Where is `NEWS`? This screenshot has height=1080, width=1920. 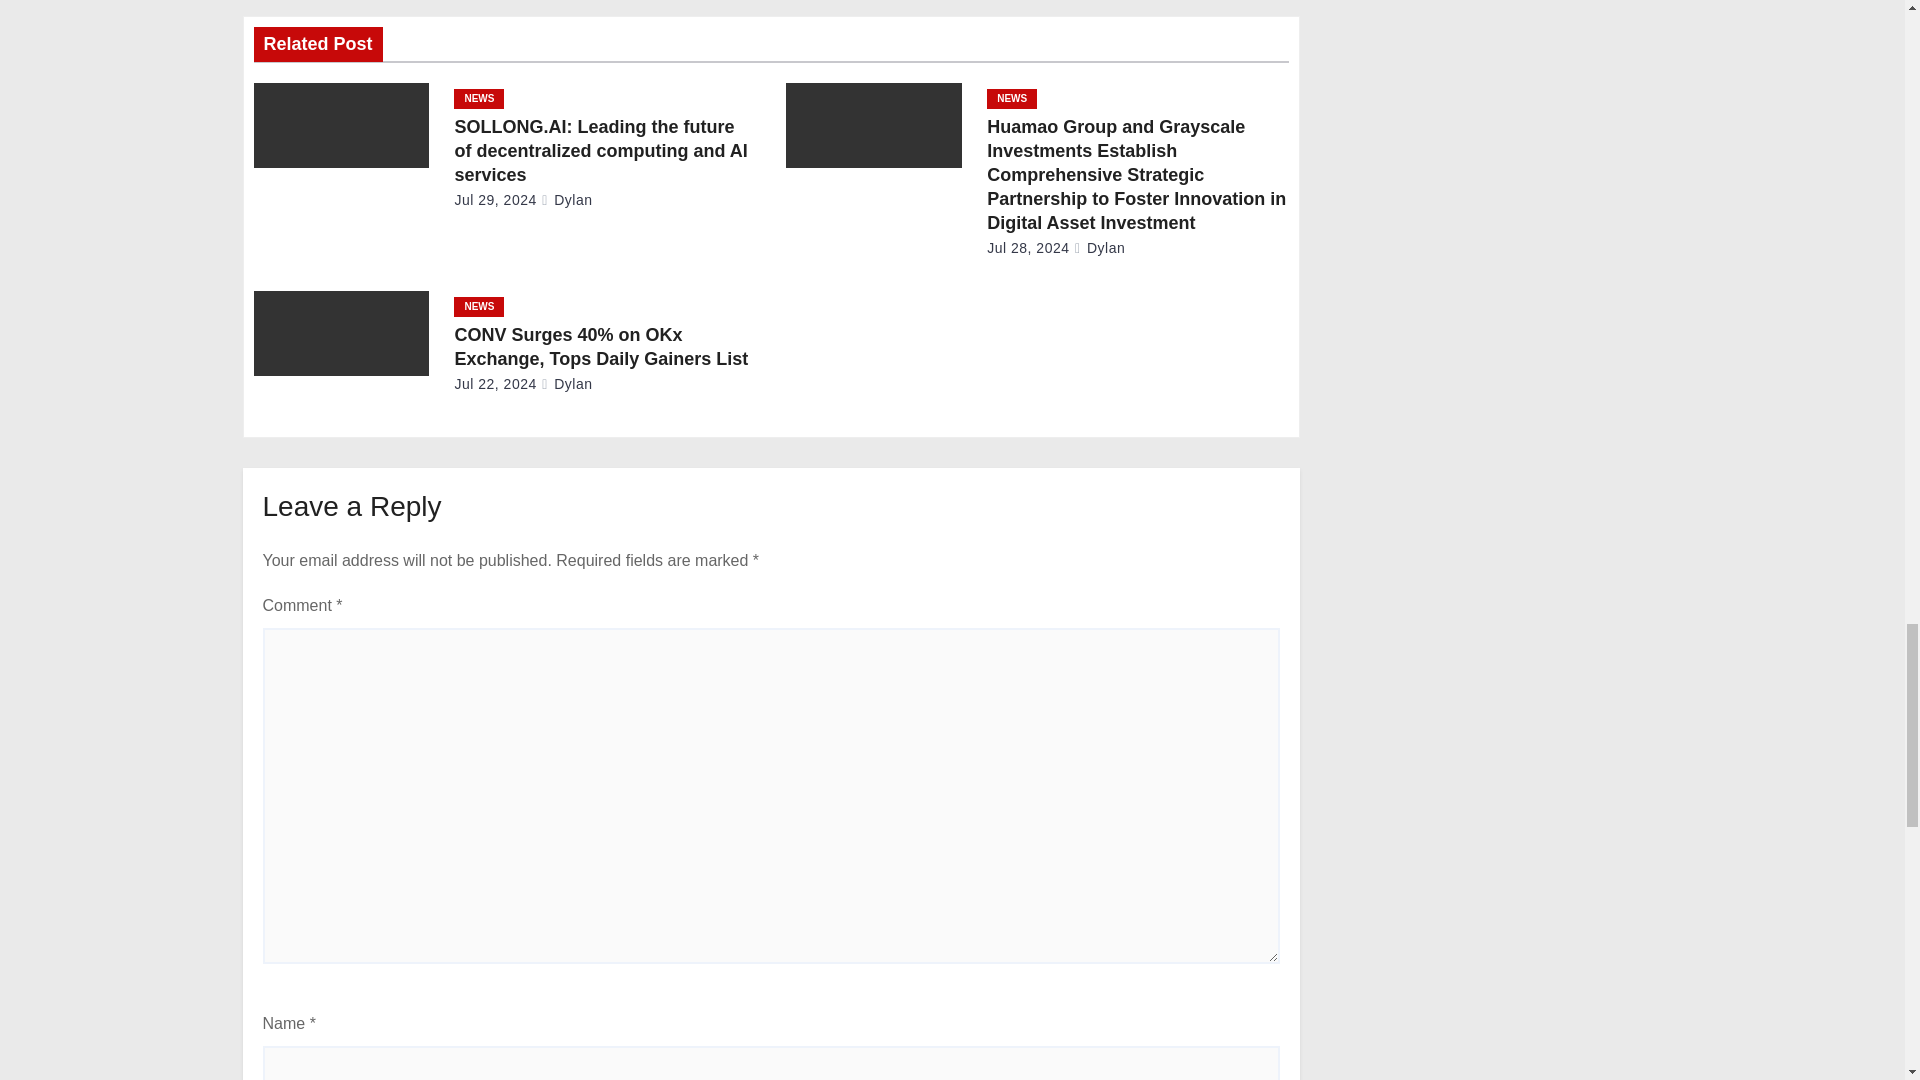
NEWS is located at coordinates (478, 98).